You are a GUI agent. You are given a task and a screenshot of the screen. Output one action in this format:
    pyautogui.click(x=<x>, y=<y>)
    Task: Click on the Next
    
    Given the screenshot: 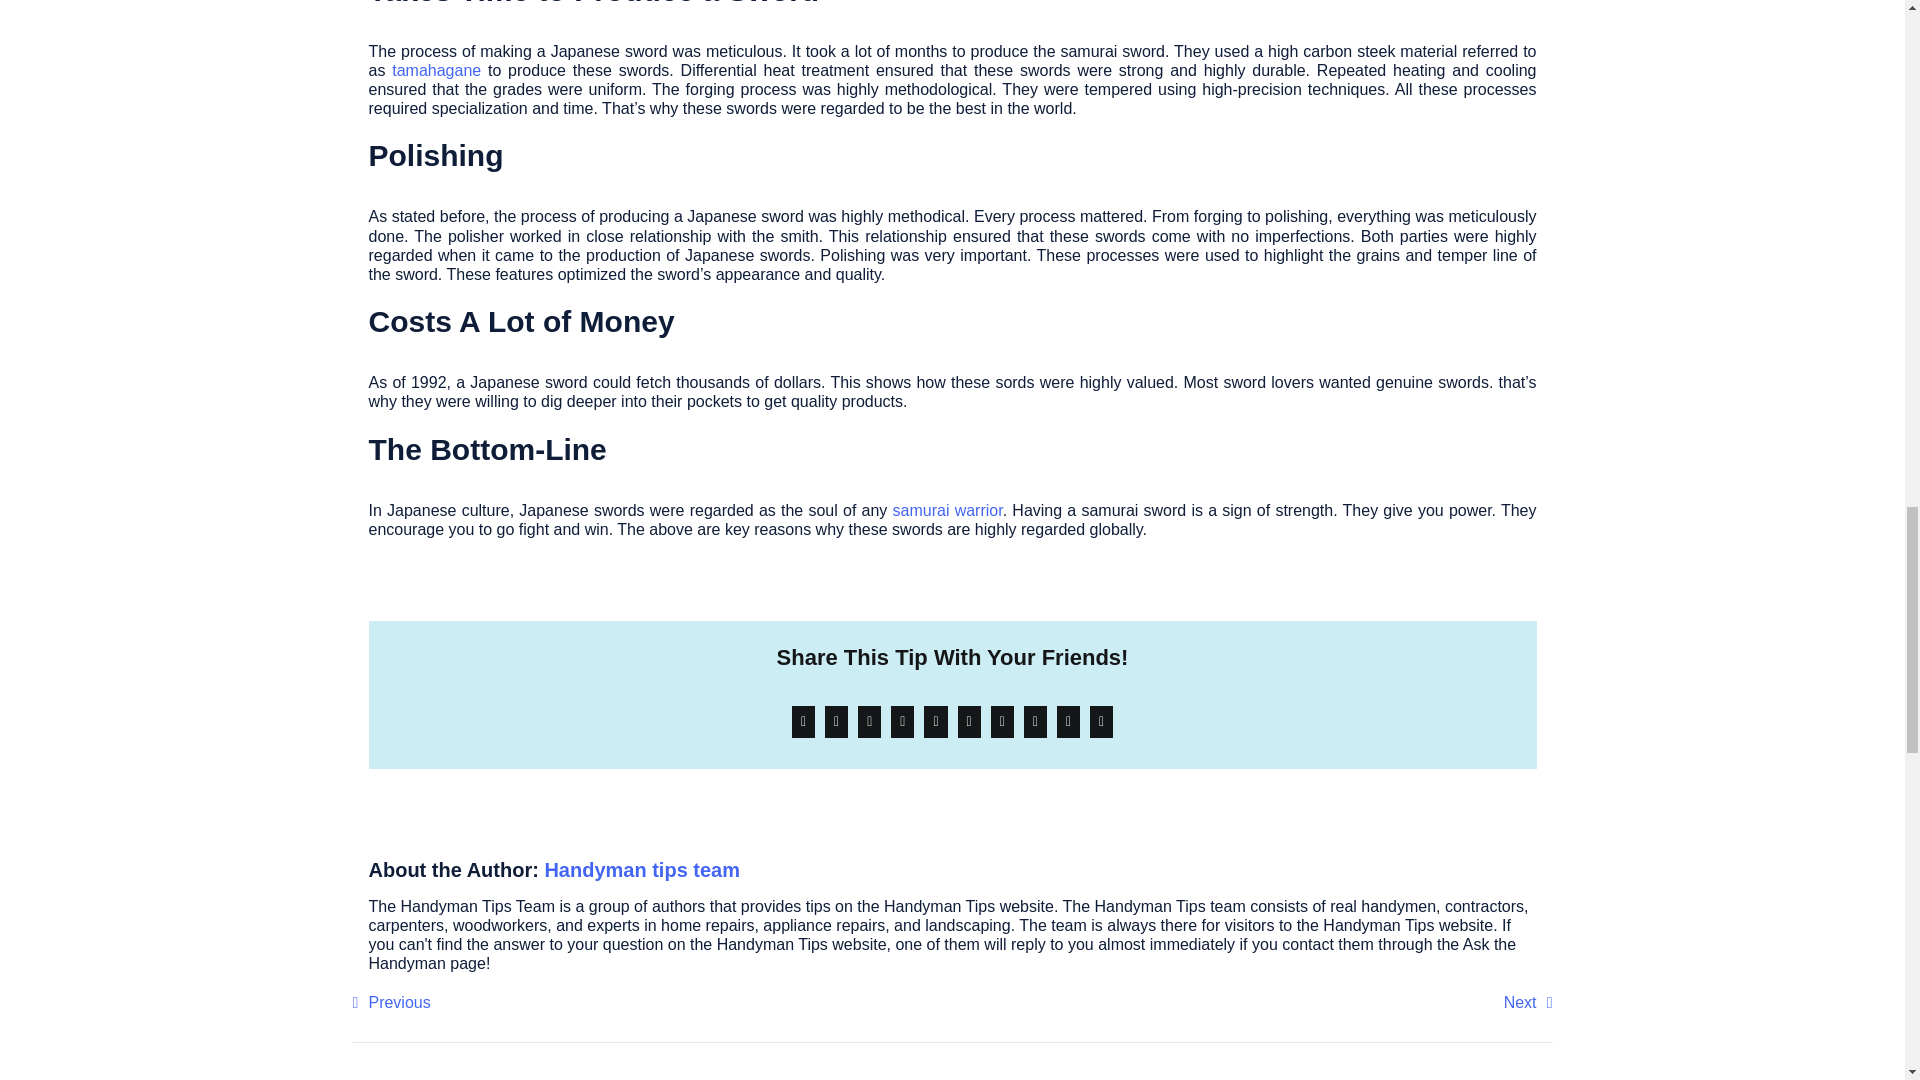 What is the action you would take?
    pyautogui.click(x=1528, y=1002)
    